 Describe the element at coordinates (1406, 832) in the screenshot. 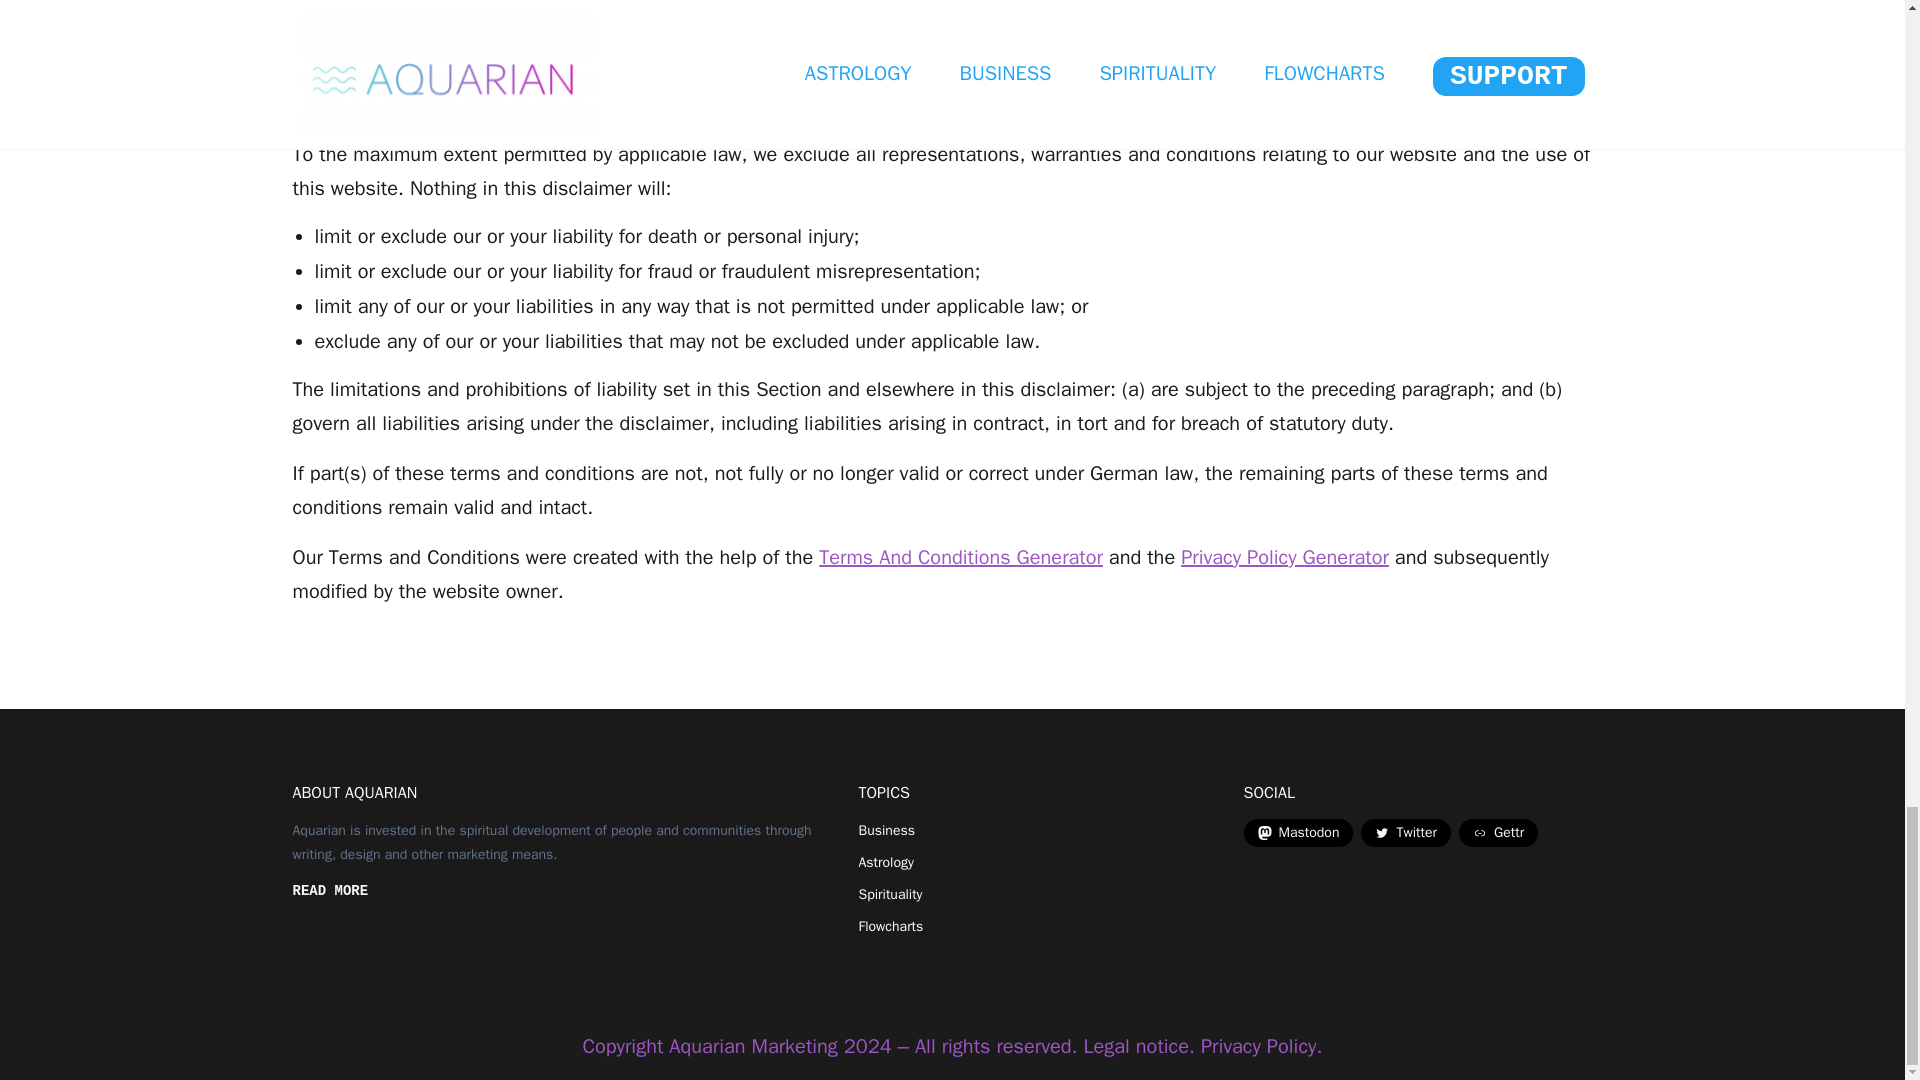

I see `Twitter` at that location.